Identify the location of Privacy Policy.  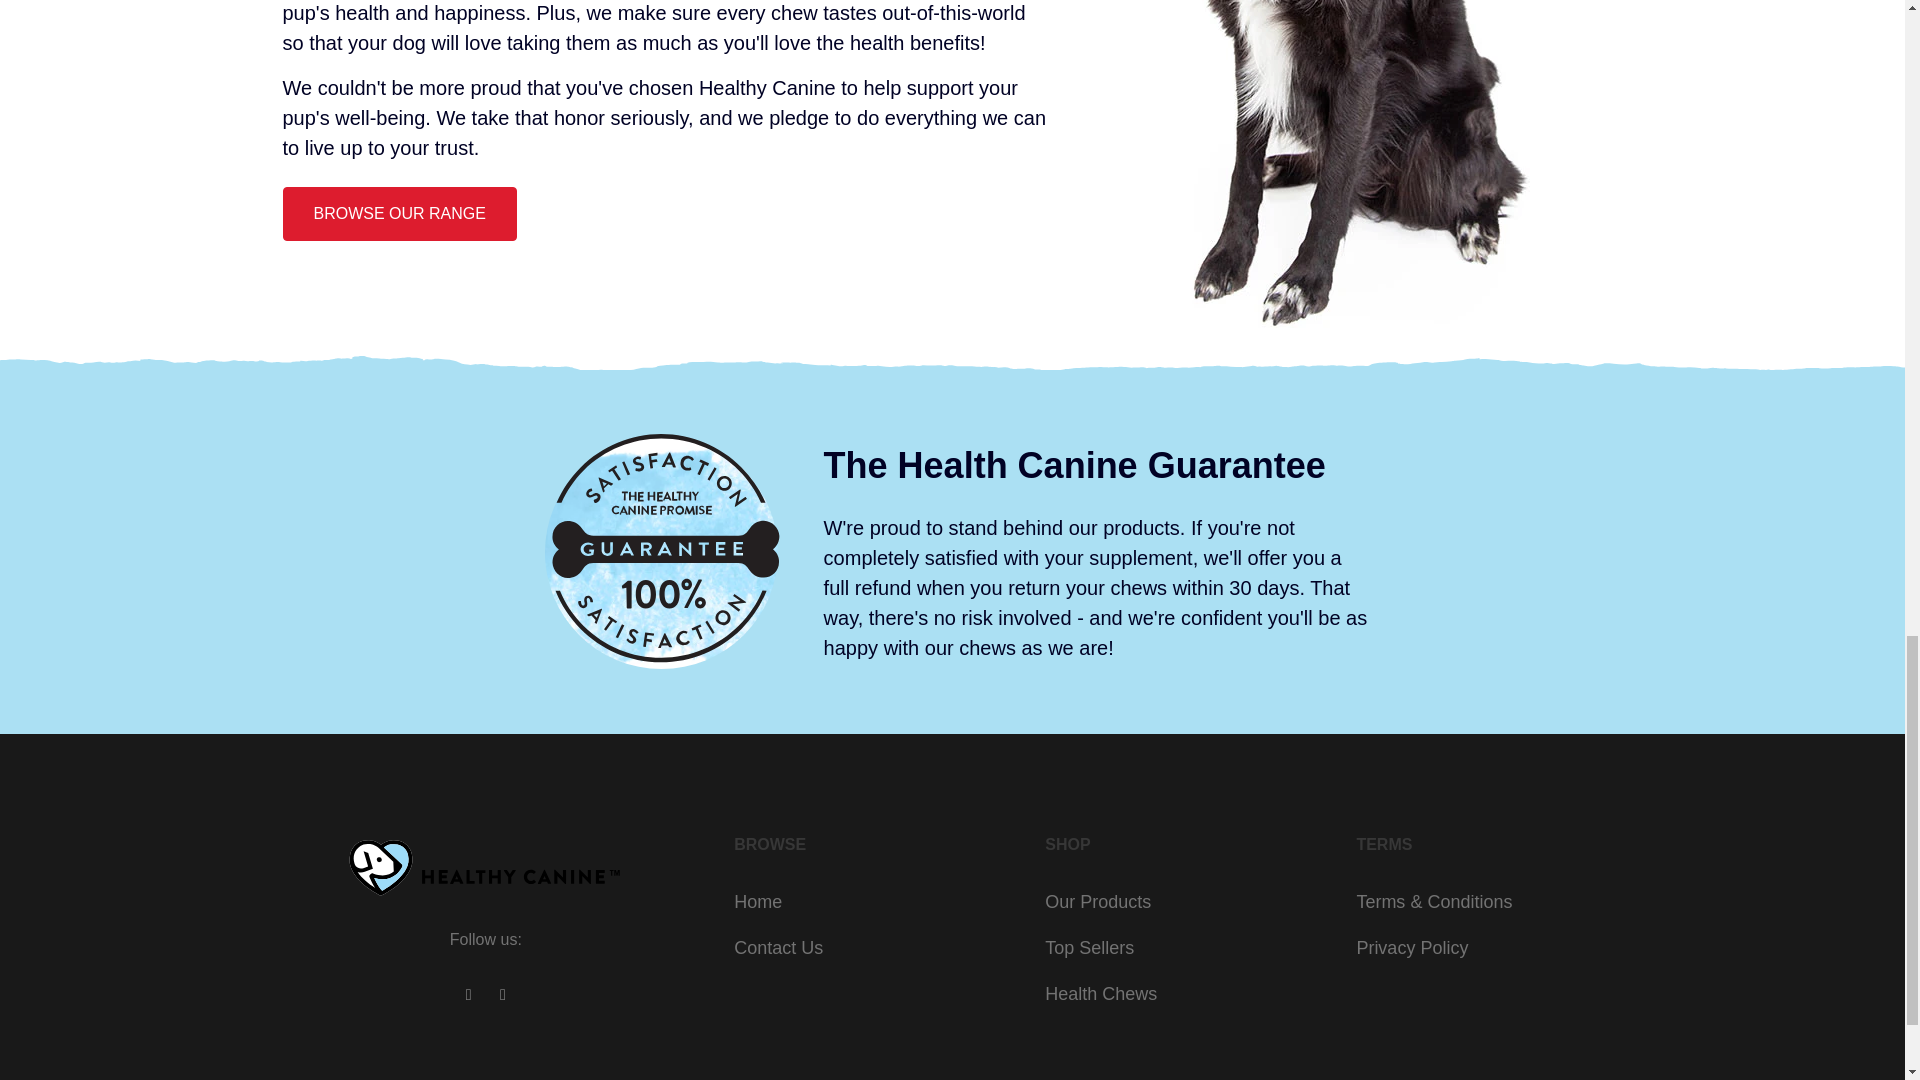
(1412, 948).